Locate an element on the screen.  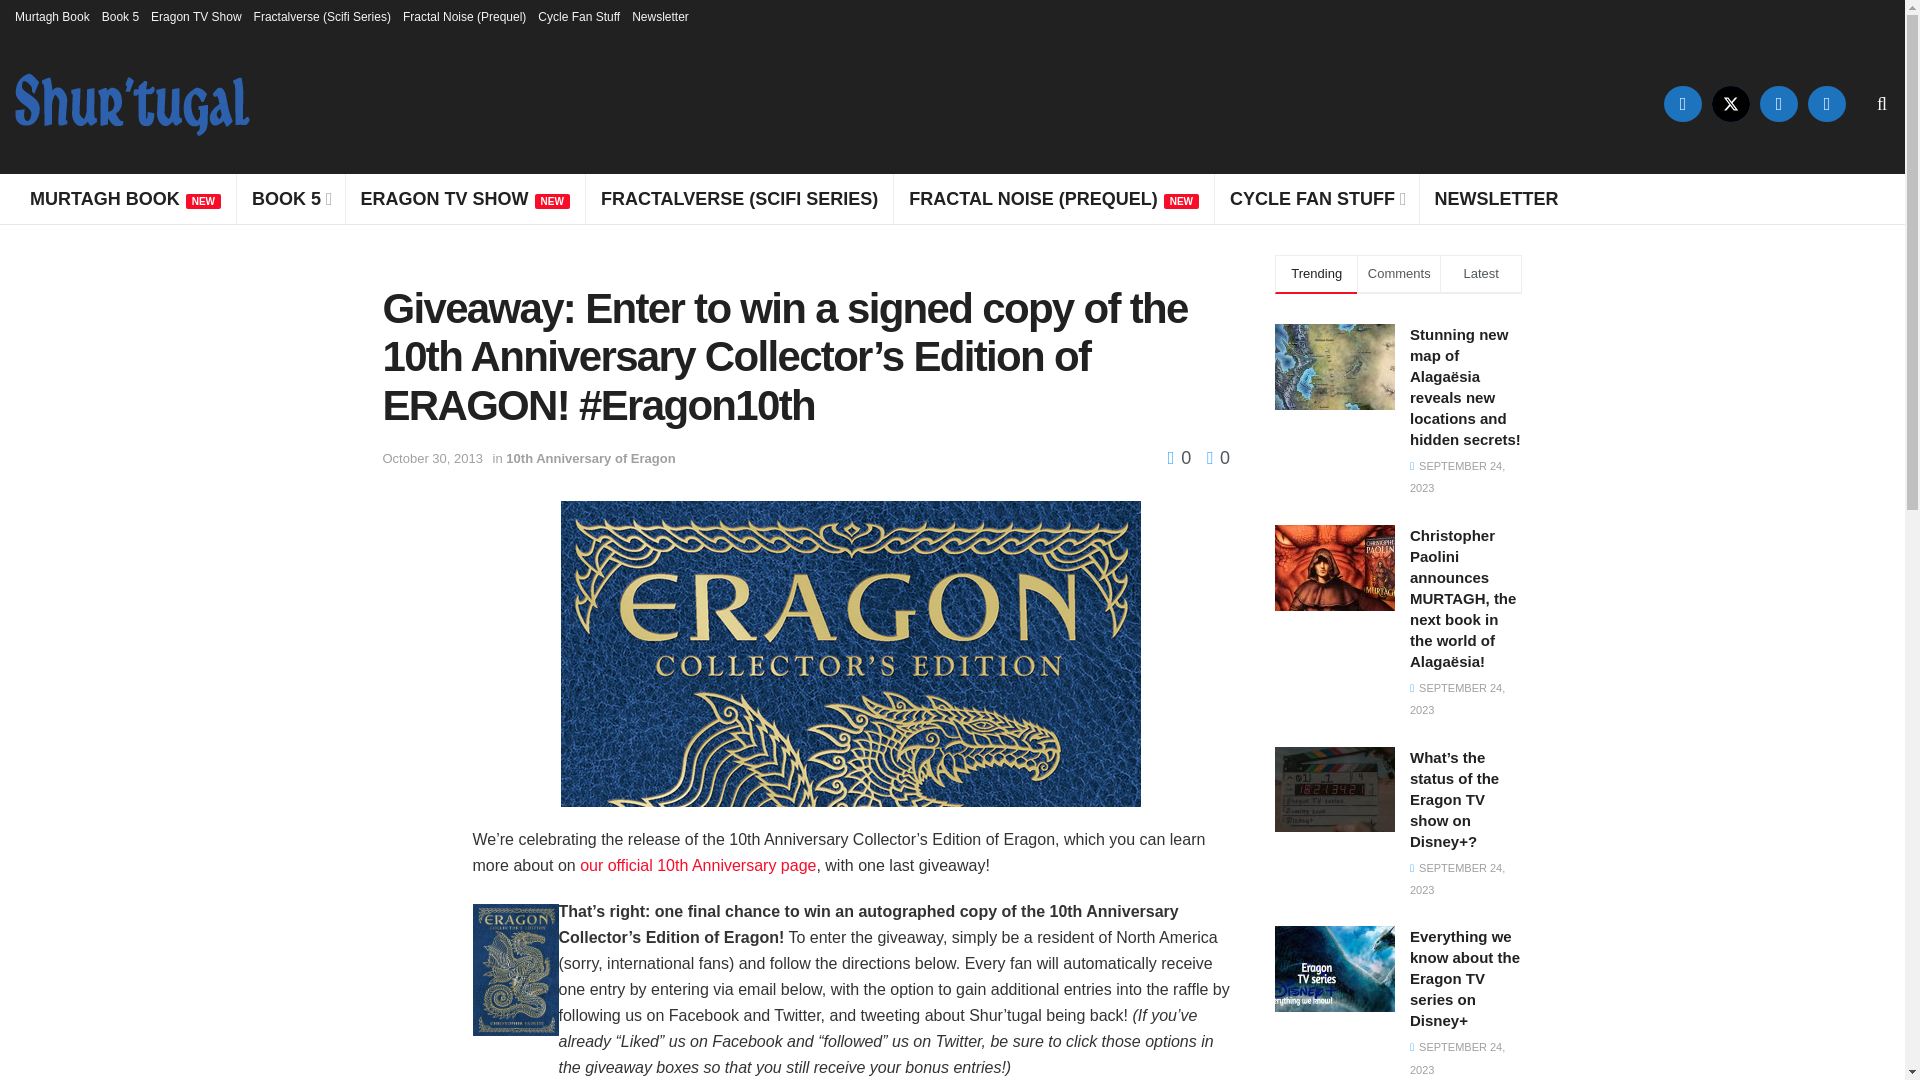
Book 5 is located at coordinates (120, 16).